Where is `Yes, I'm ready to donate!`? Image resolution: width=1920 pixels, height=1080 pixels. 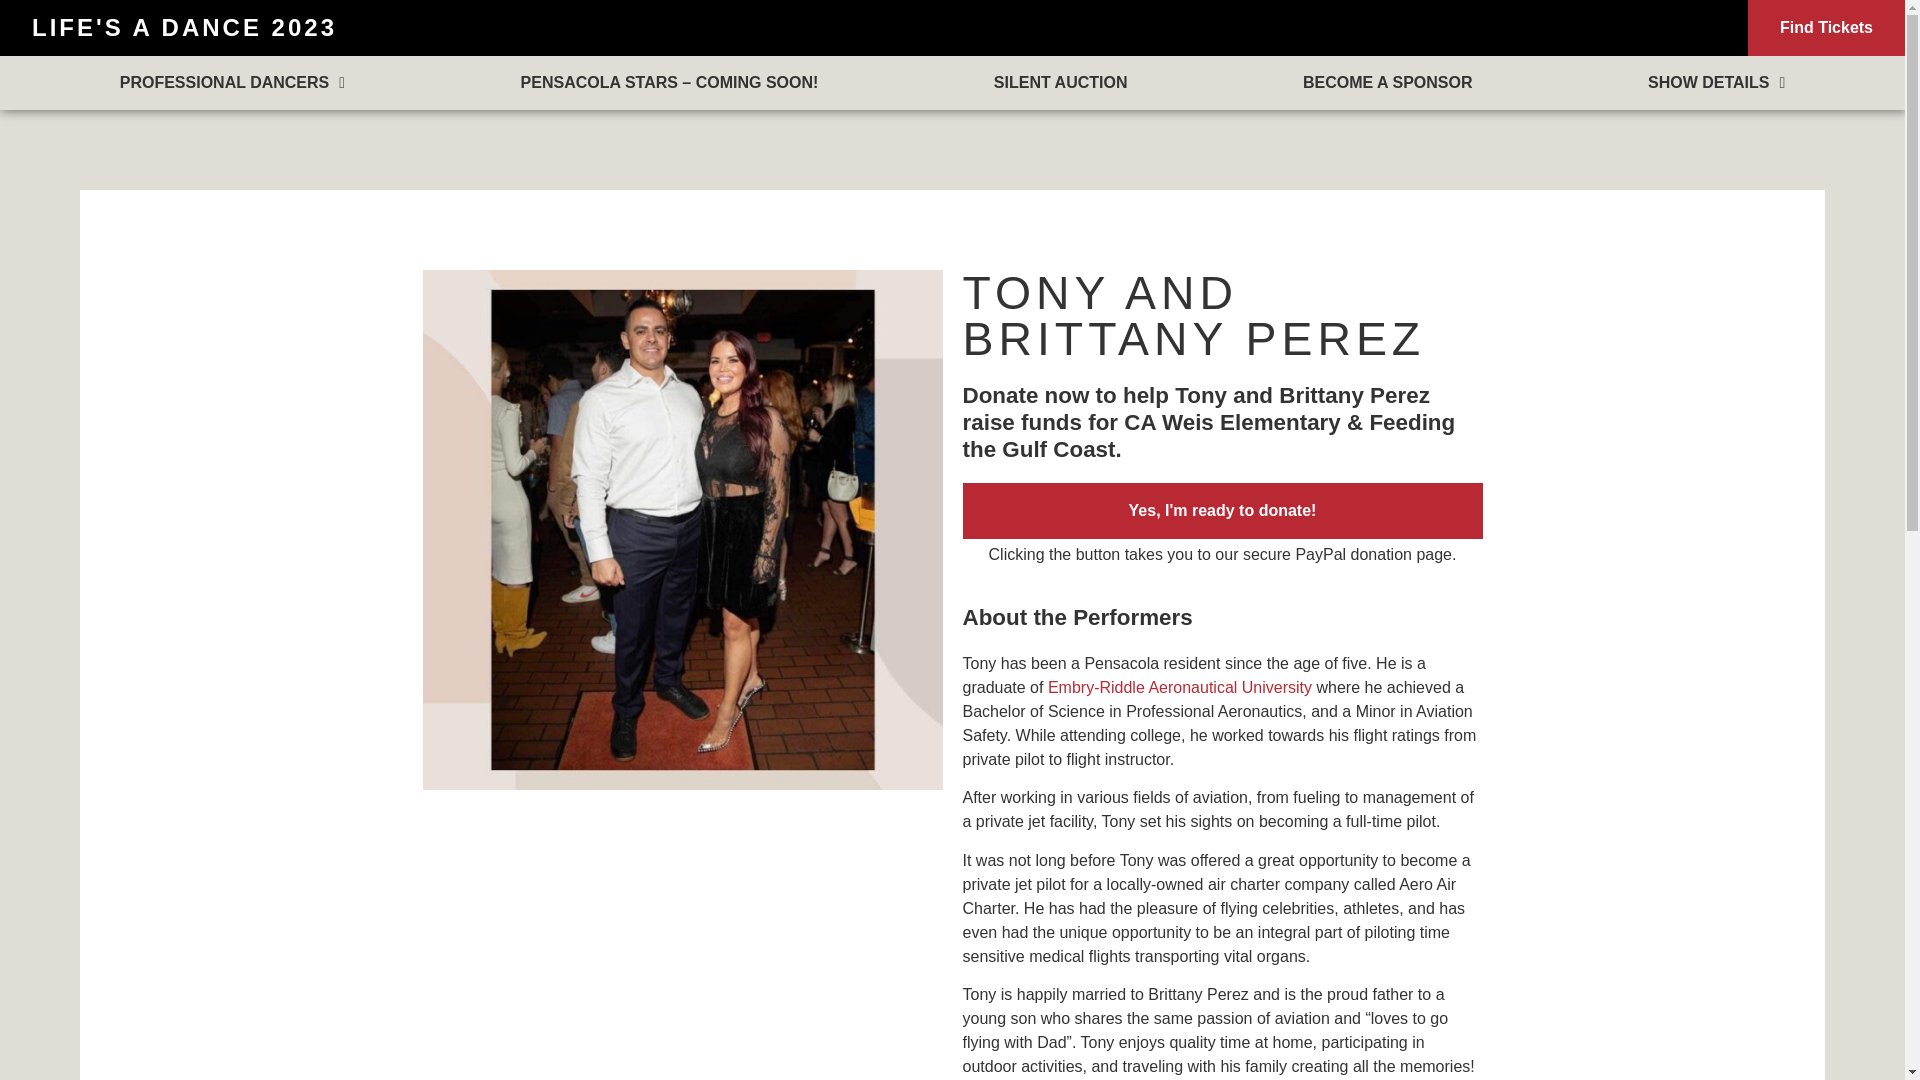
Yes, I'm ready to donate! is located at coordinates (1222, 510).